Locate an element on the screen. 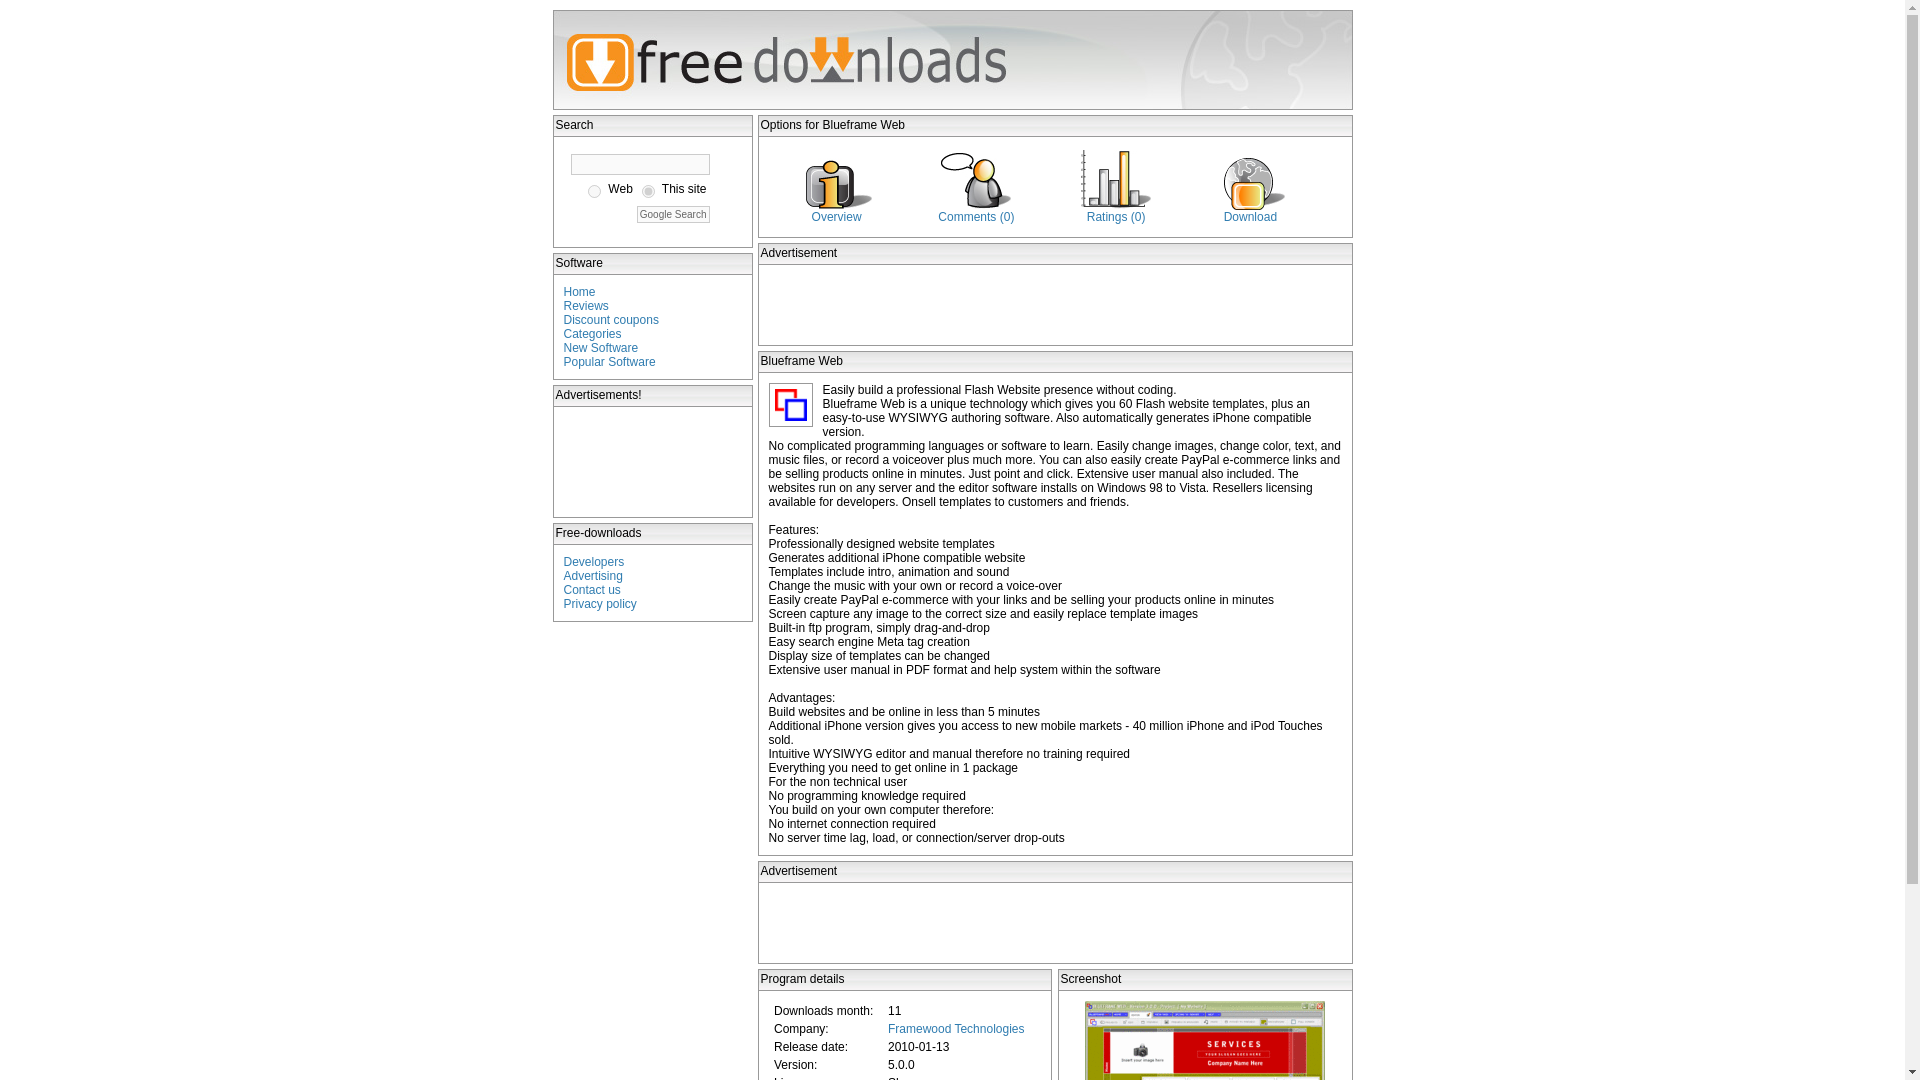  Privacy policy is located at coordinates (600, 604).